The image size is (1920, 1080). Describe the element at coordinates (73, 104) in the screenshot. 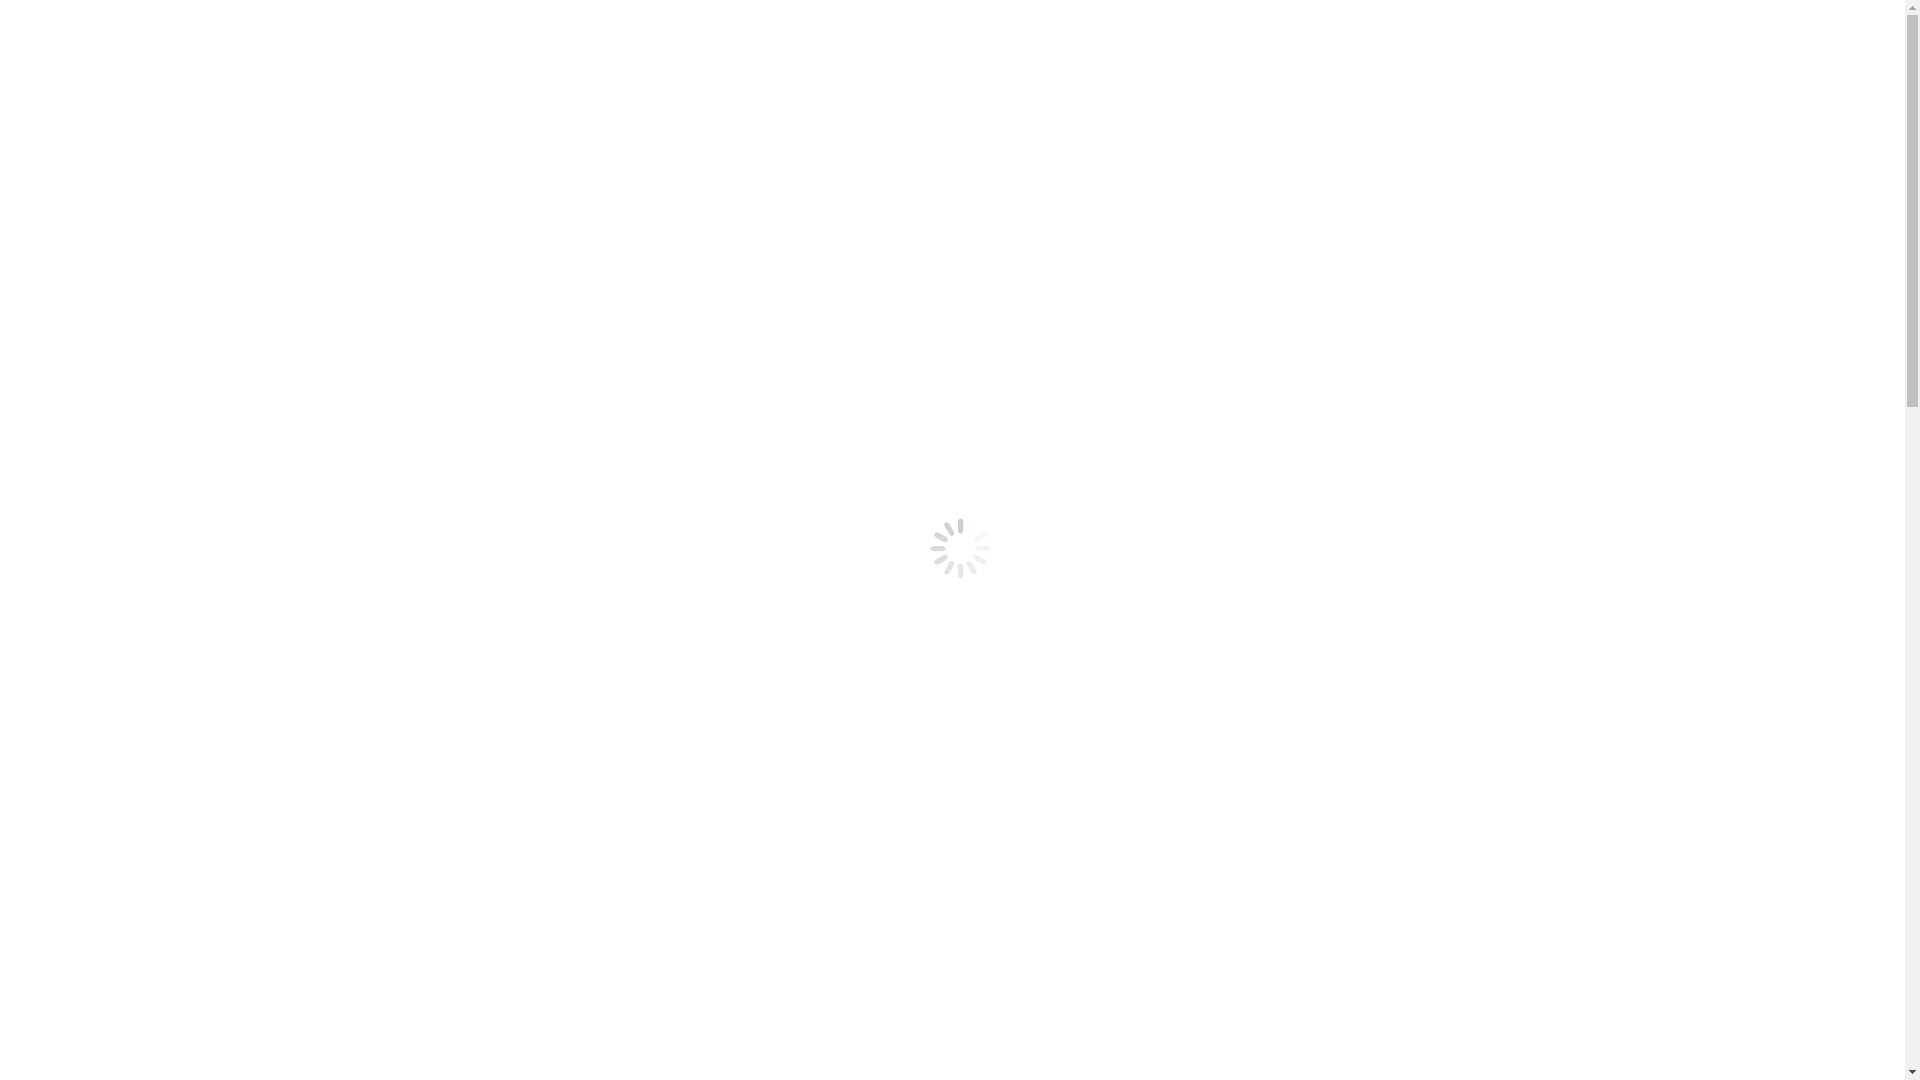

I see `Accueil` at that location.